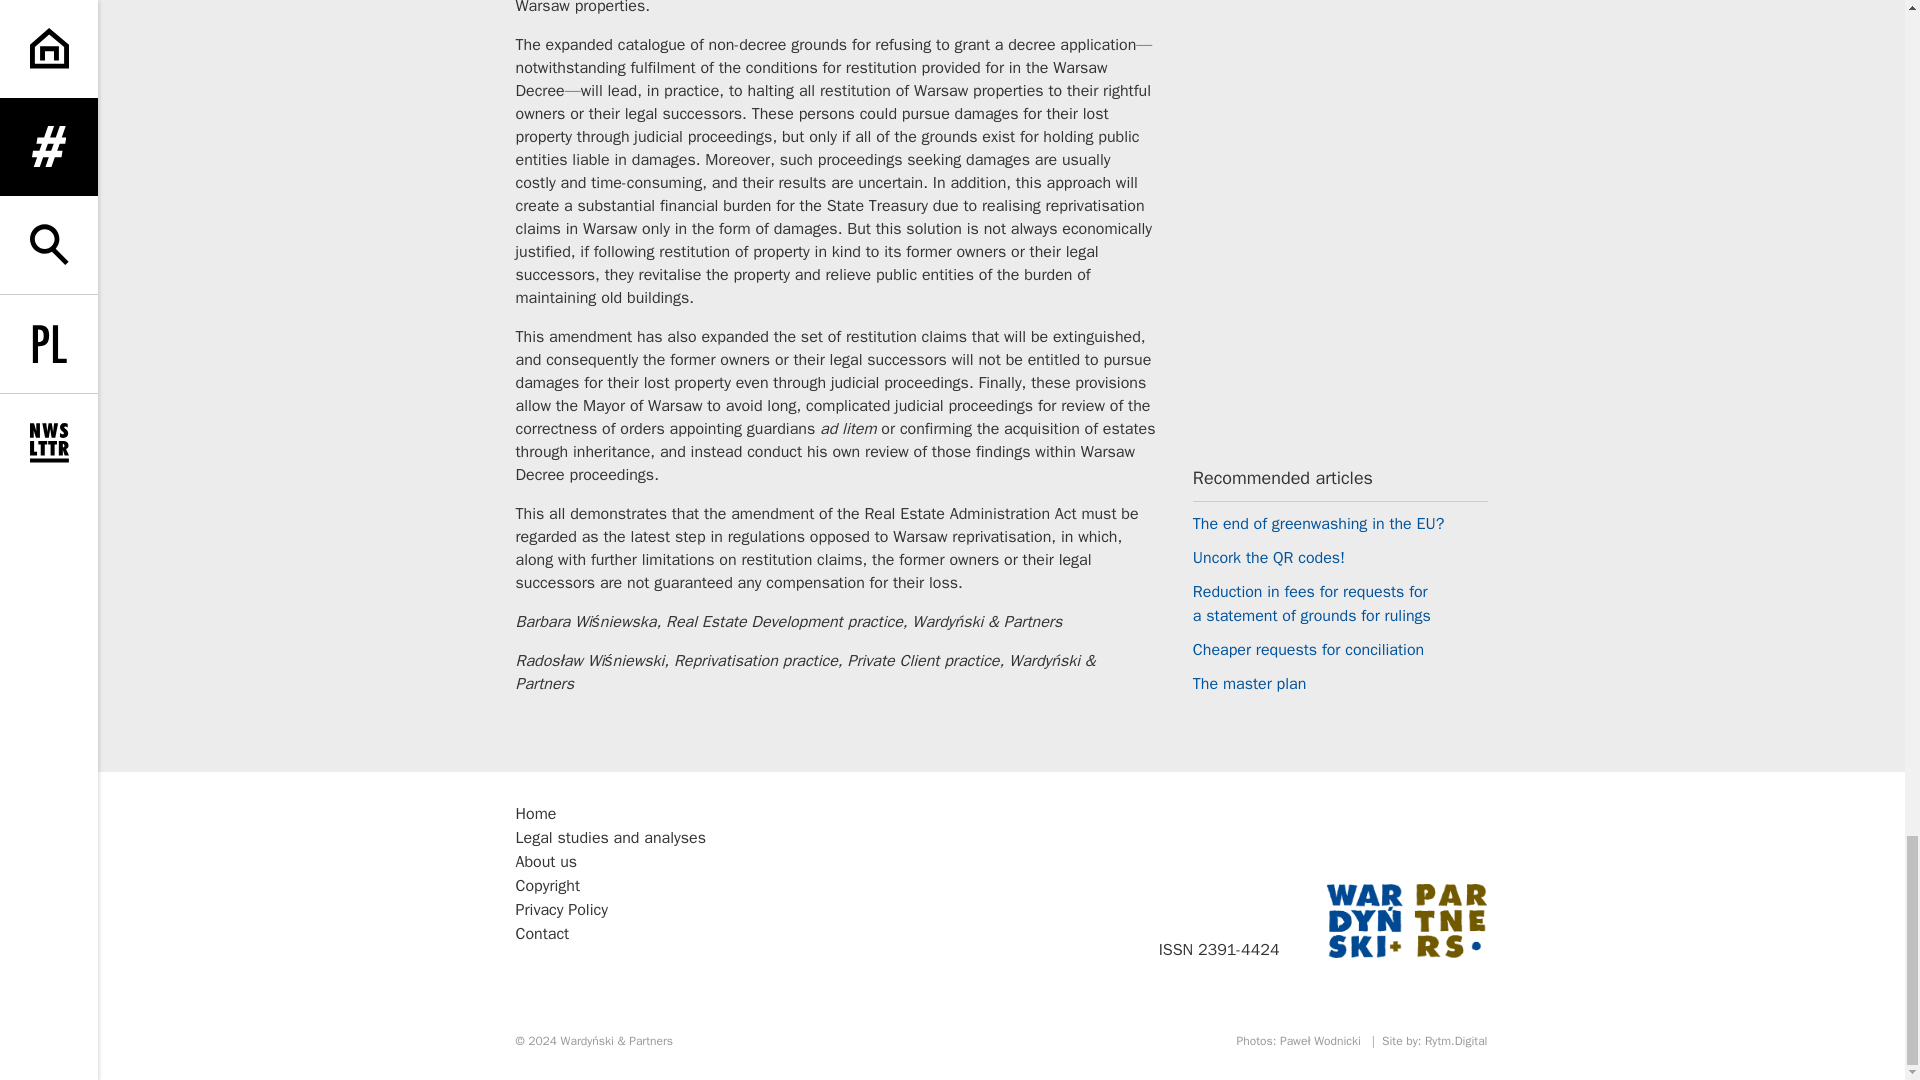  What do you see at coordinates (1320, 1040) in the screenshot?
I see `Note, the link will open in a new window` at bounding box center [1320, 1040].